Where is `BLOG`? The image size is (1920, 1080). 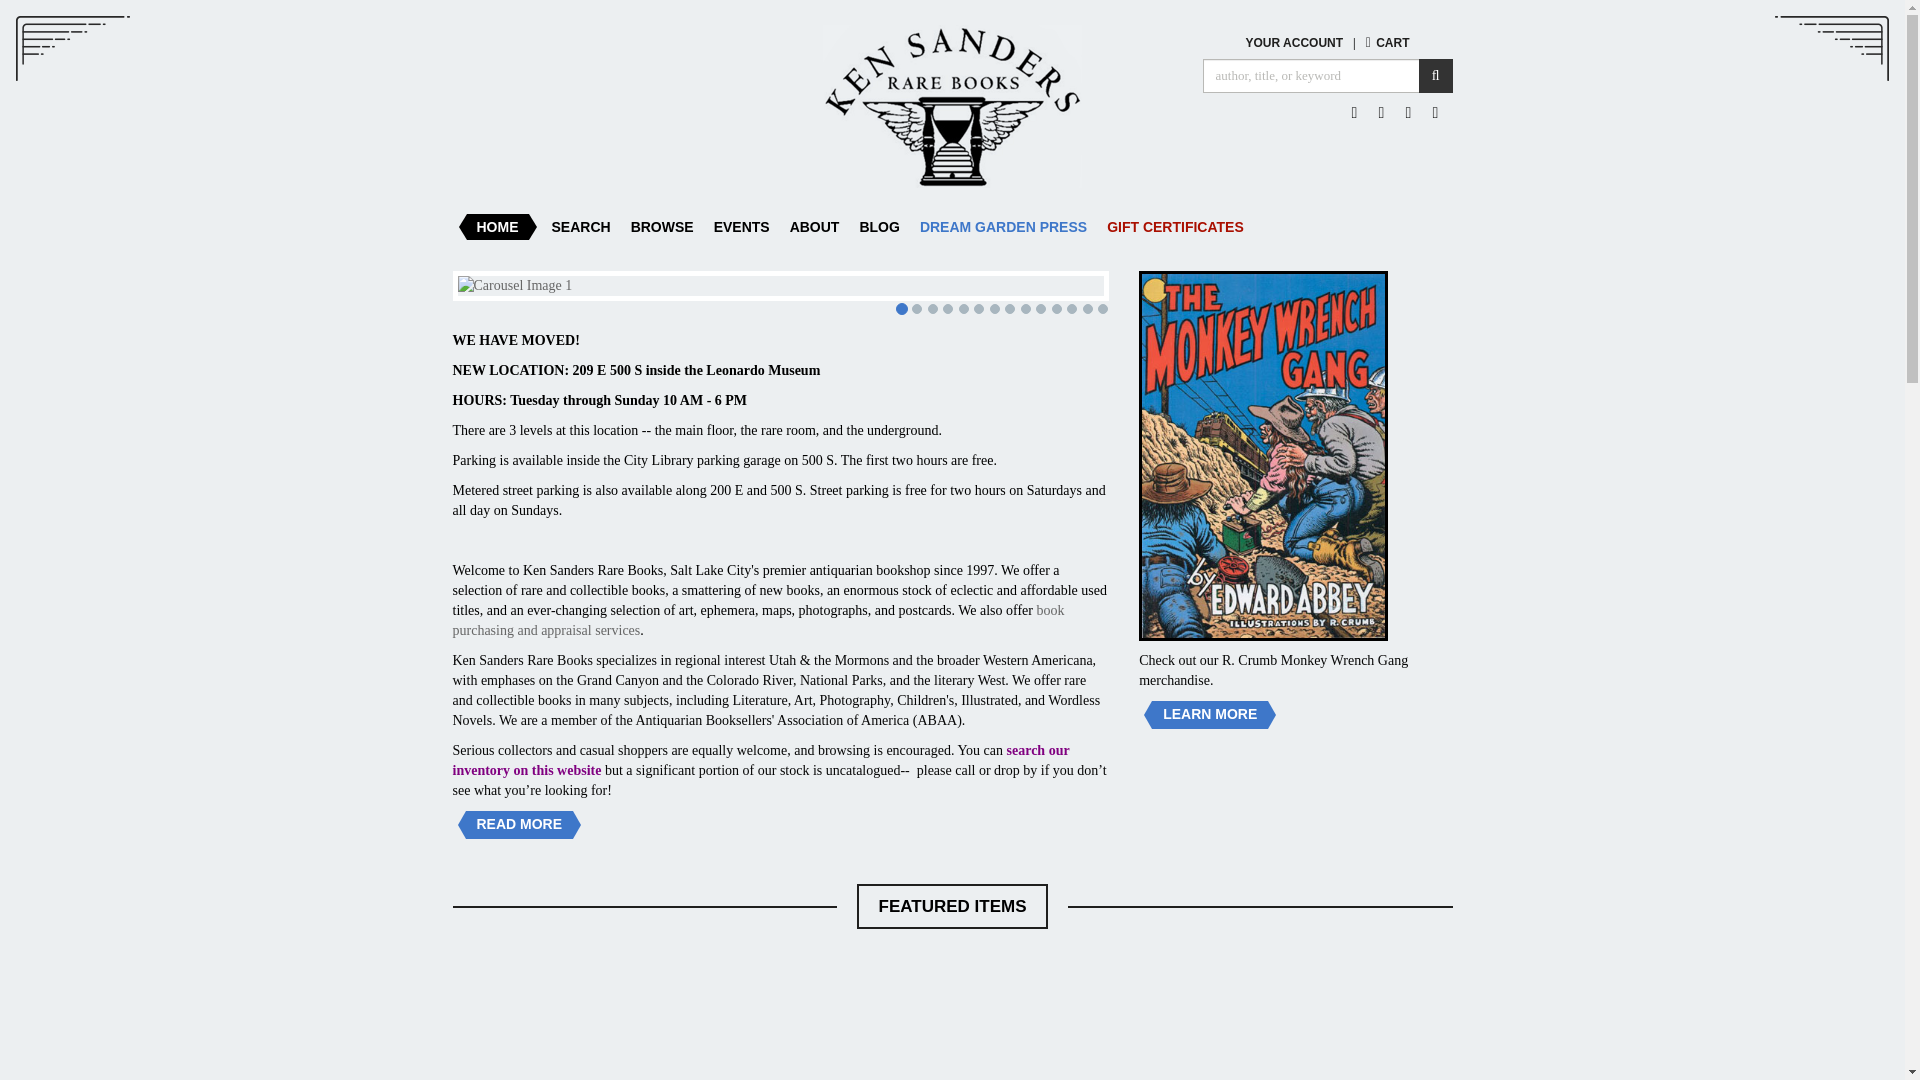 BLOG is located at coordinates (878, 226).